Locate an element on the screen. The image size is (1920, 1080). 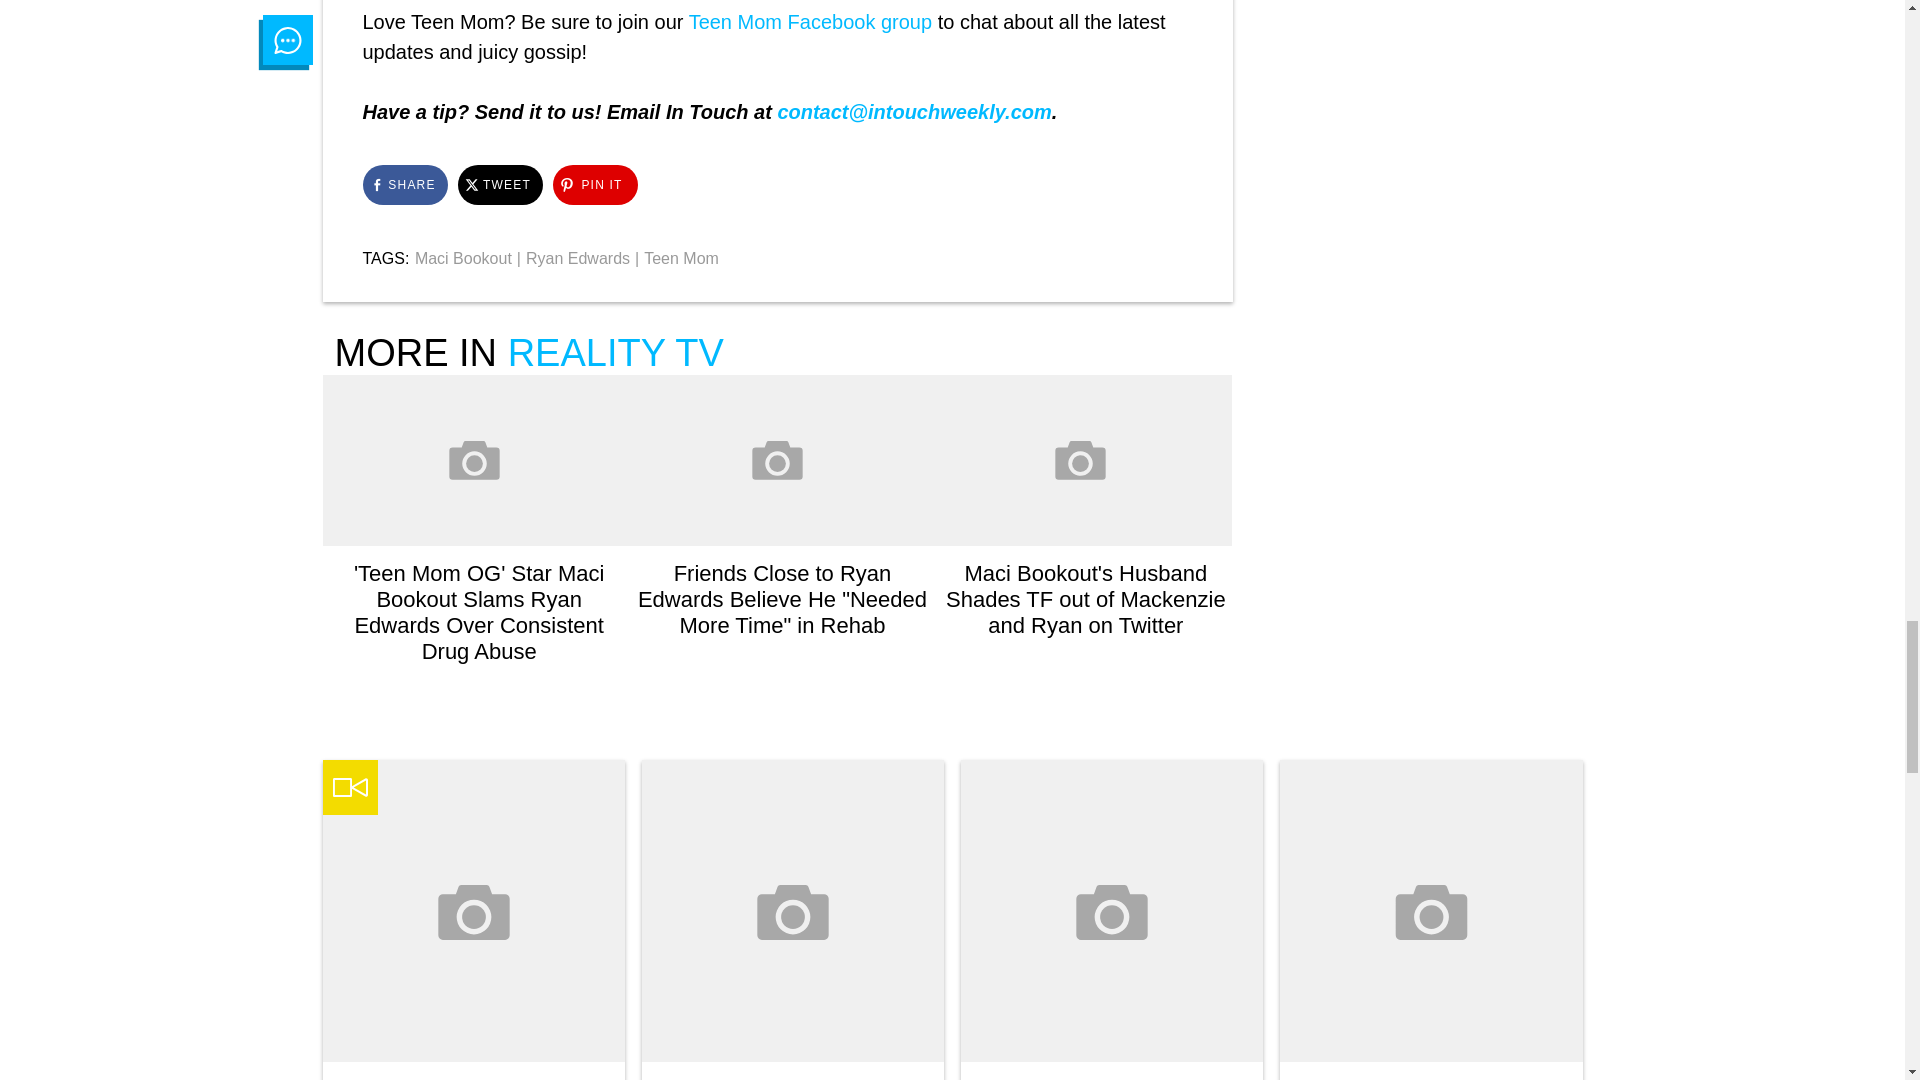
Click to share on Pinterest is located at coordinates (594, 185).